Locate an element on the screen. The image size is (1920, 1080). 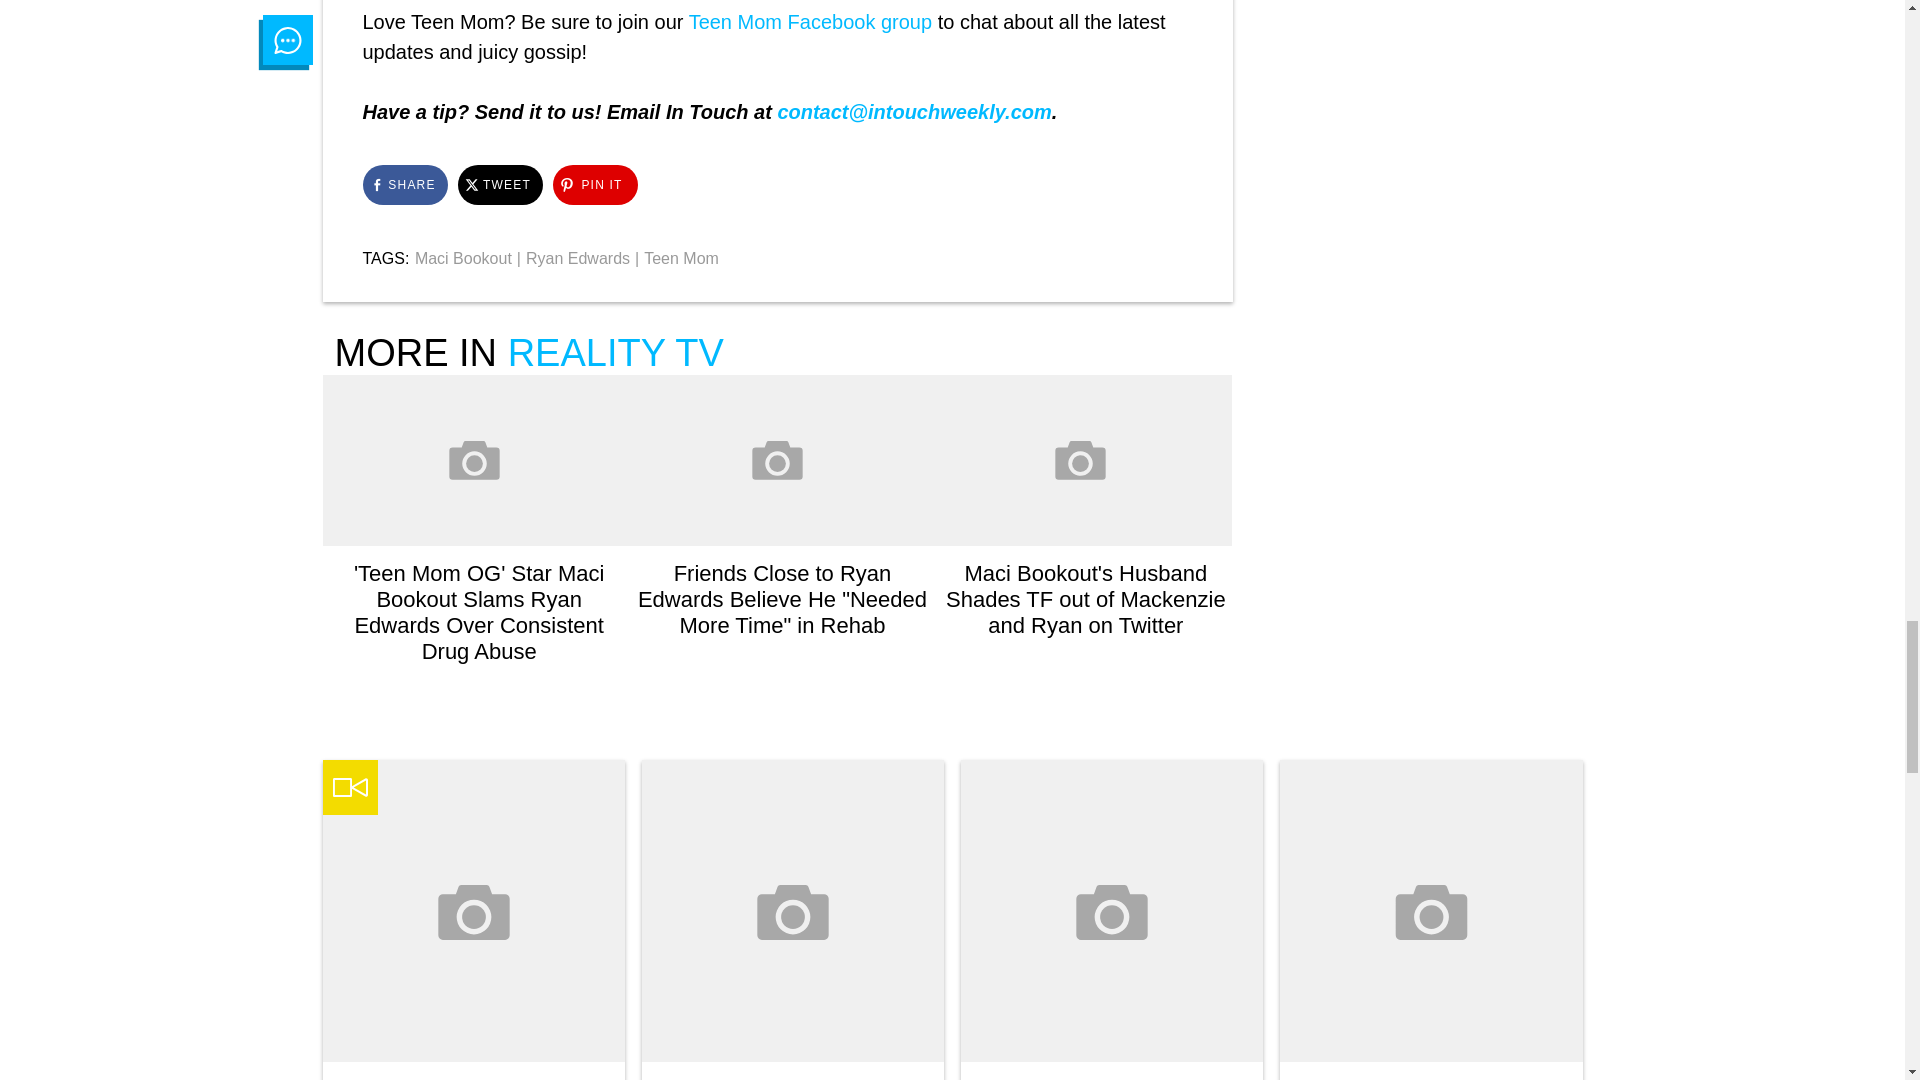
Click to share on Pinterest is located at coordinates (594, 185).